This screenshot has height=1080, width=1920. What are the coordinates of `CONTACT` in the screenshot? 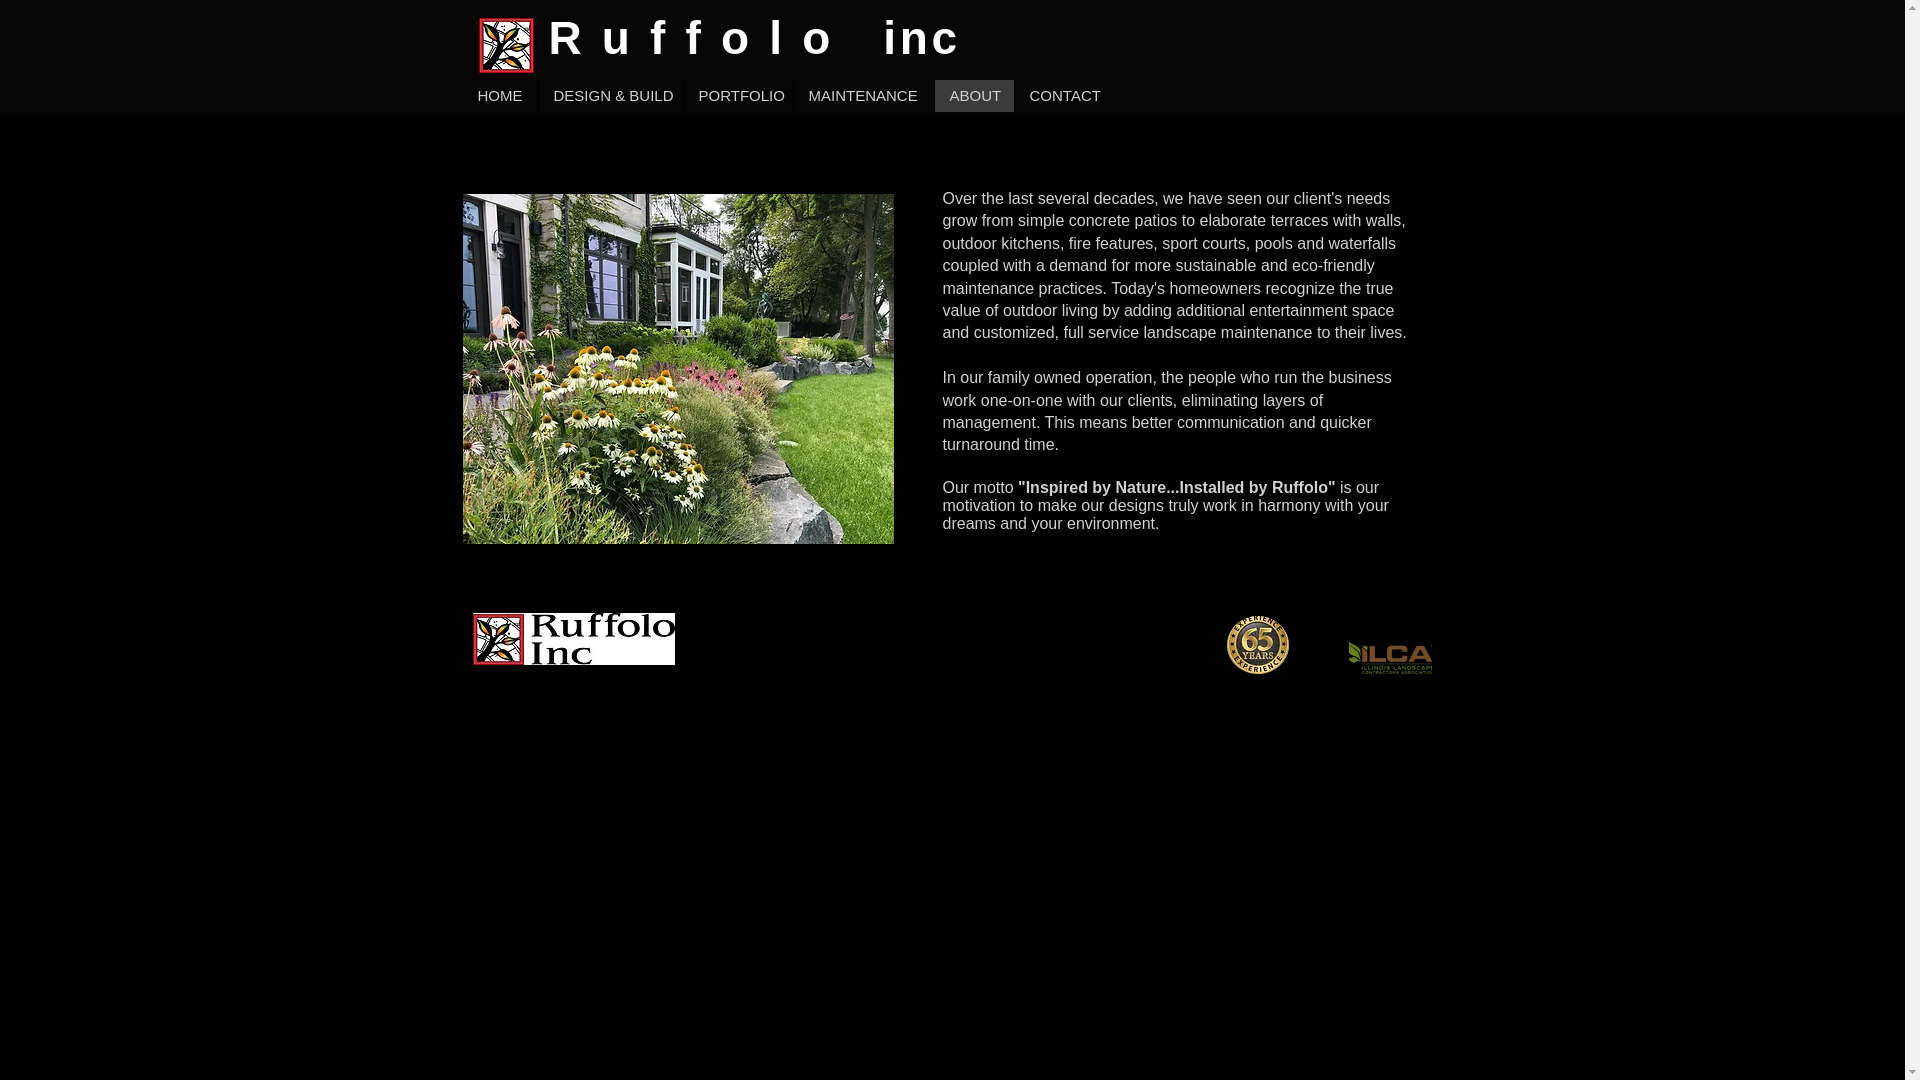 It's located at (1064, 96).